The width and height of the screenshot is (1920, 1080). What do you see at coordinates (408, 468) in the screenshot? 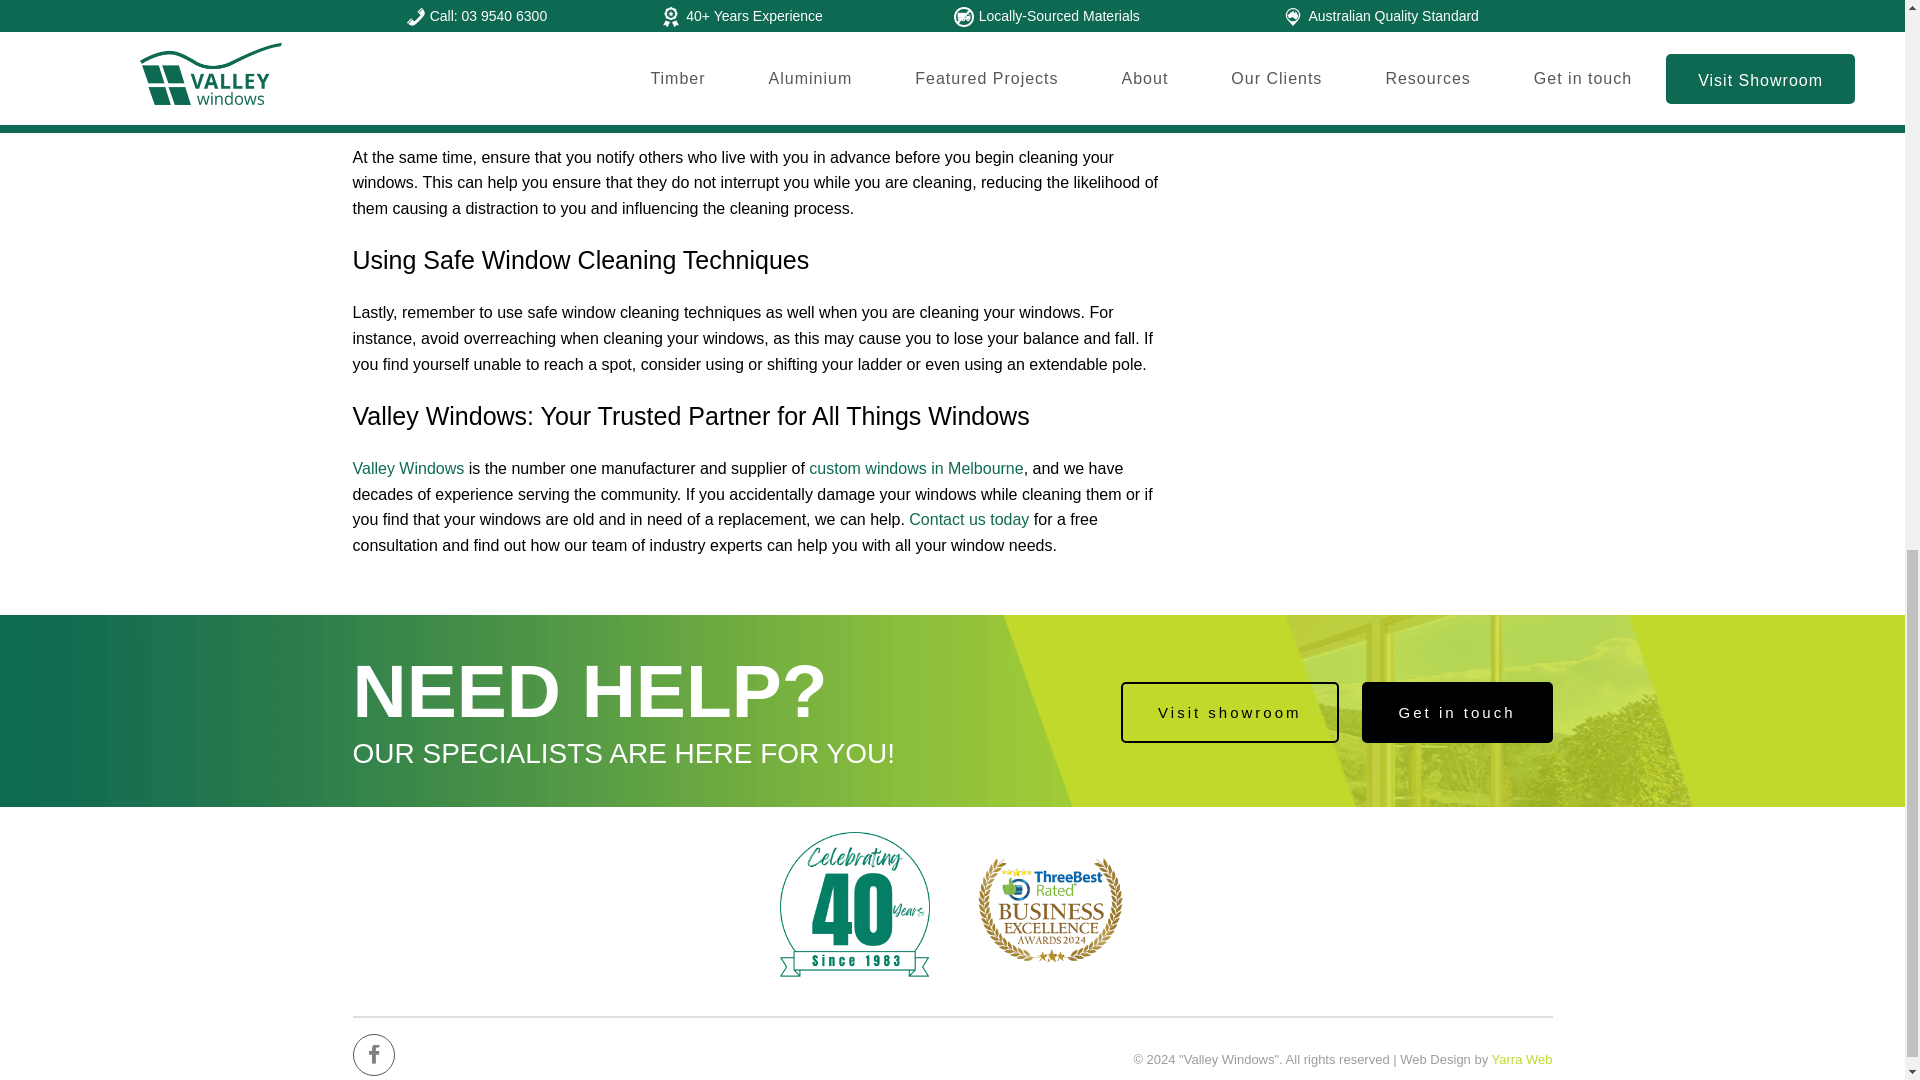
I see `Valley Windows` at bounding box center [408, 468].